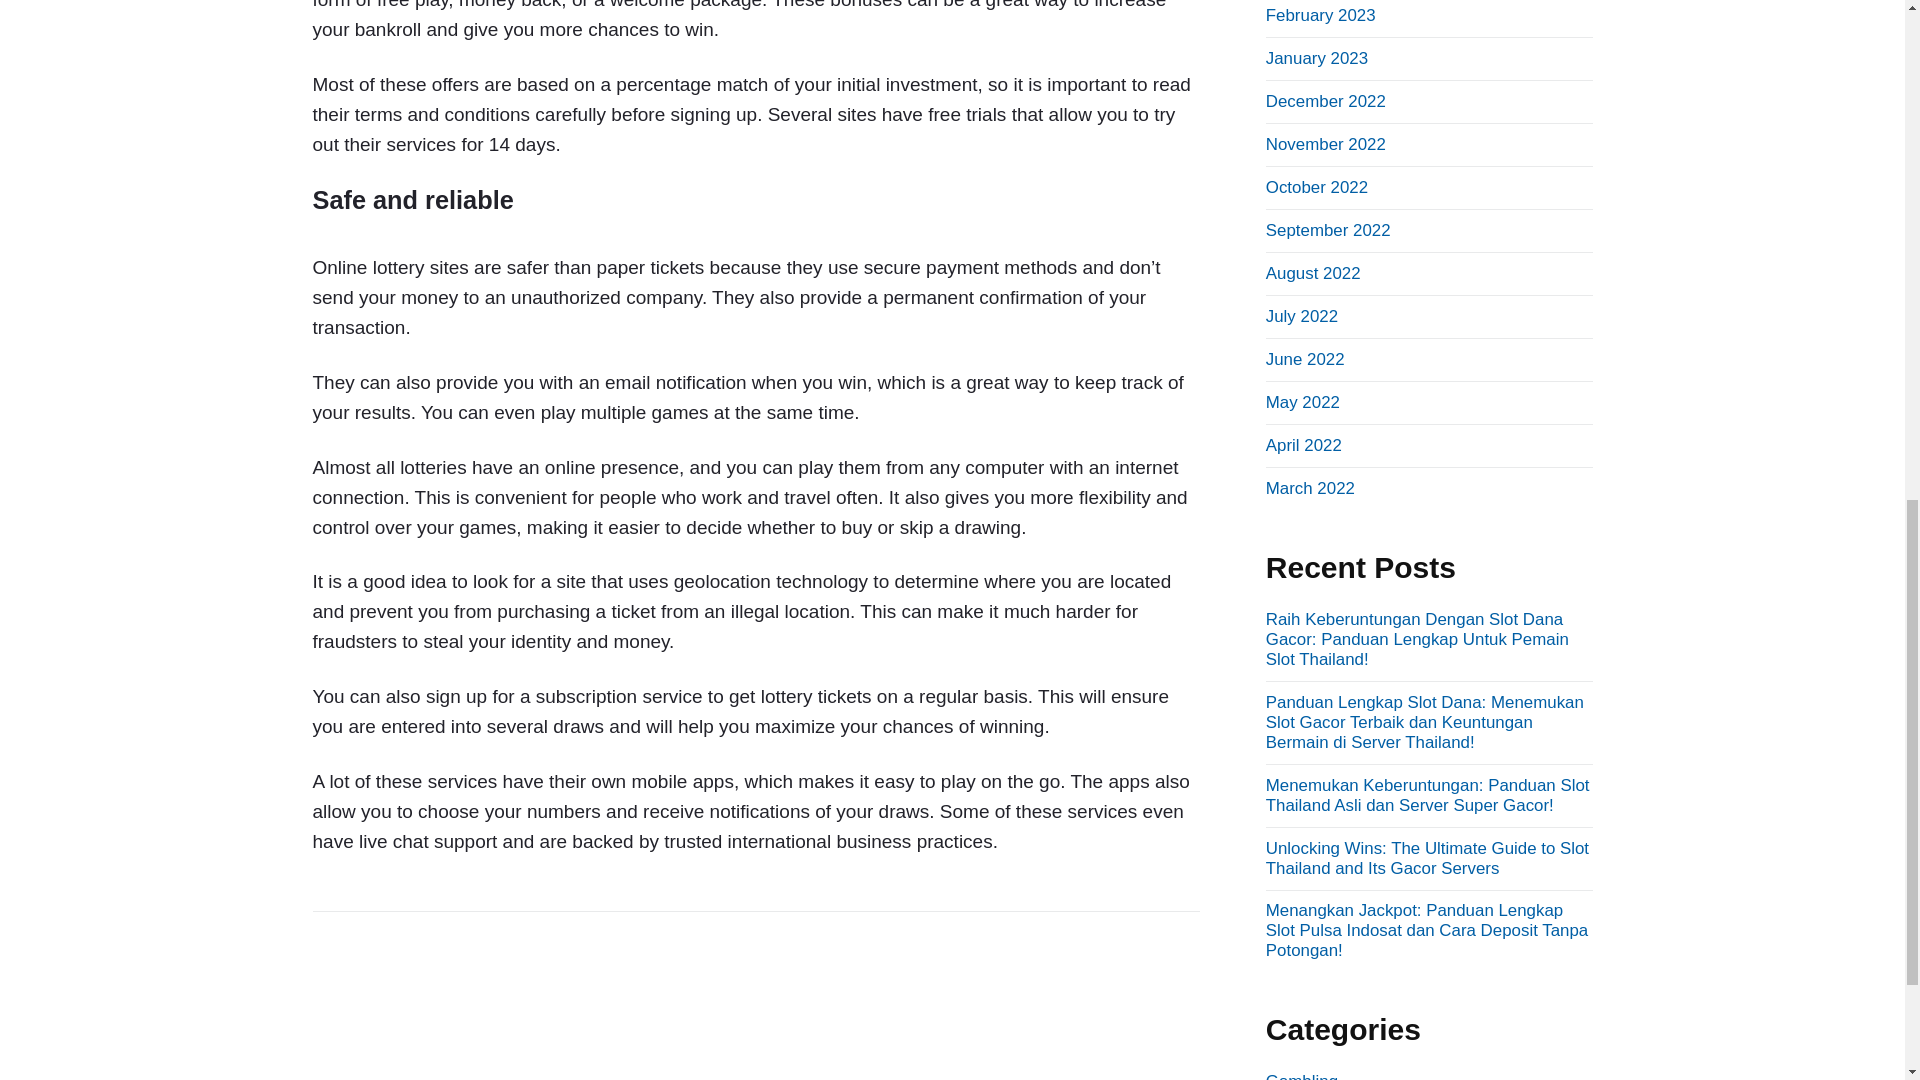 This screenshot has width=1920, height=1080. I want to click on February 2023, so click(1320, 15).